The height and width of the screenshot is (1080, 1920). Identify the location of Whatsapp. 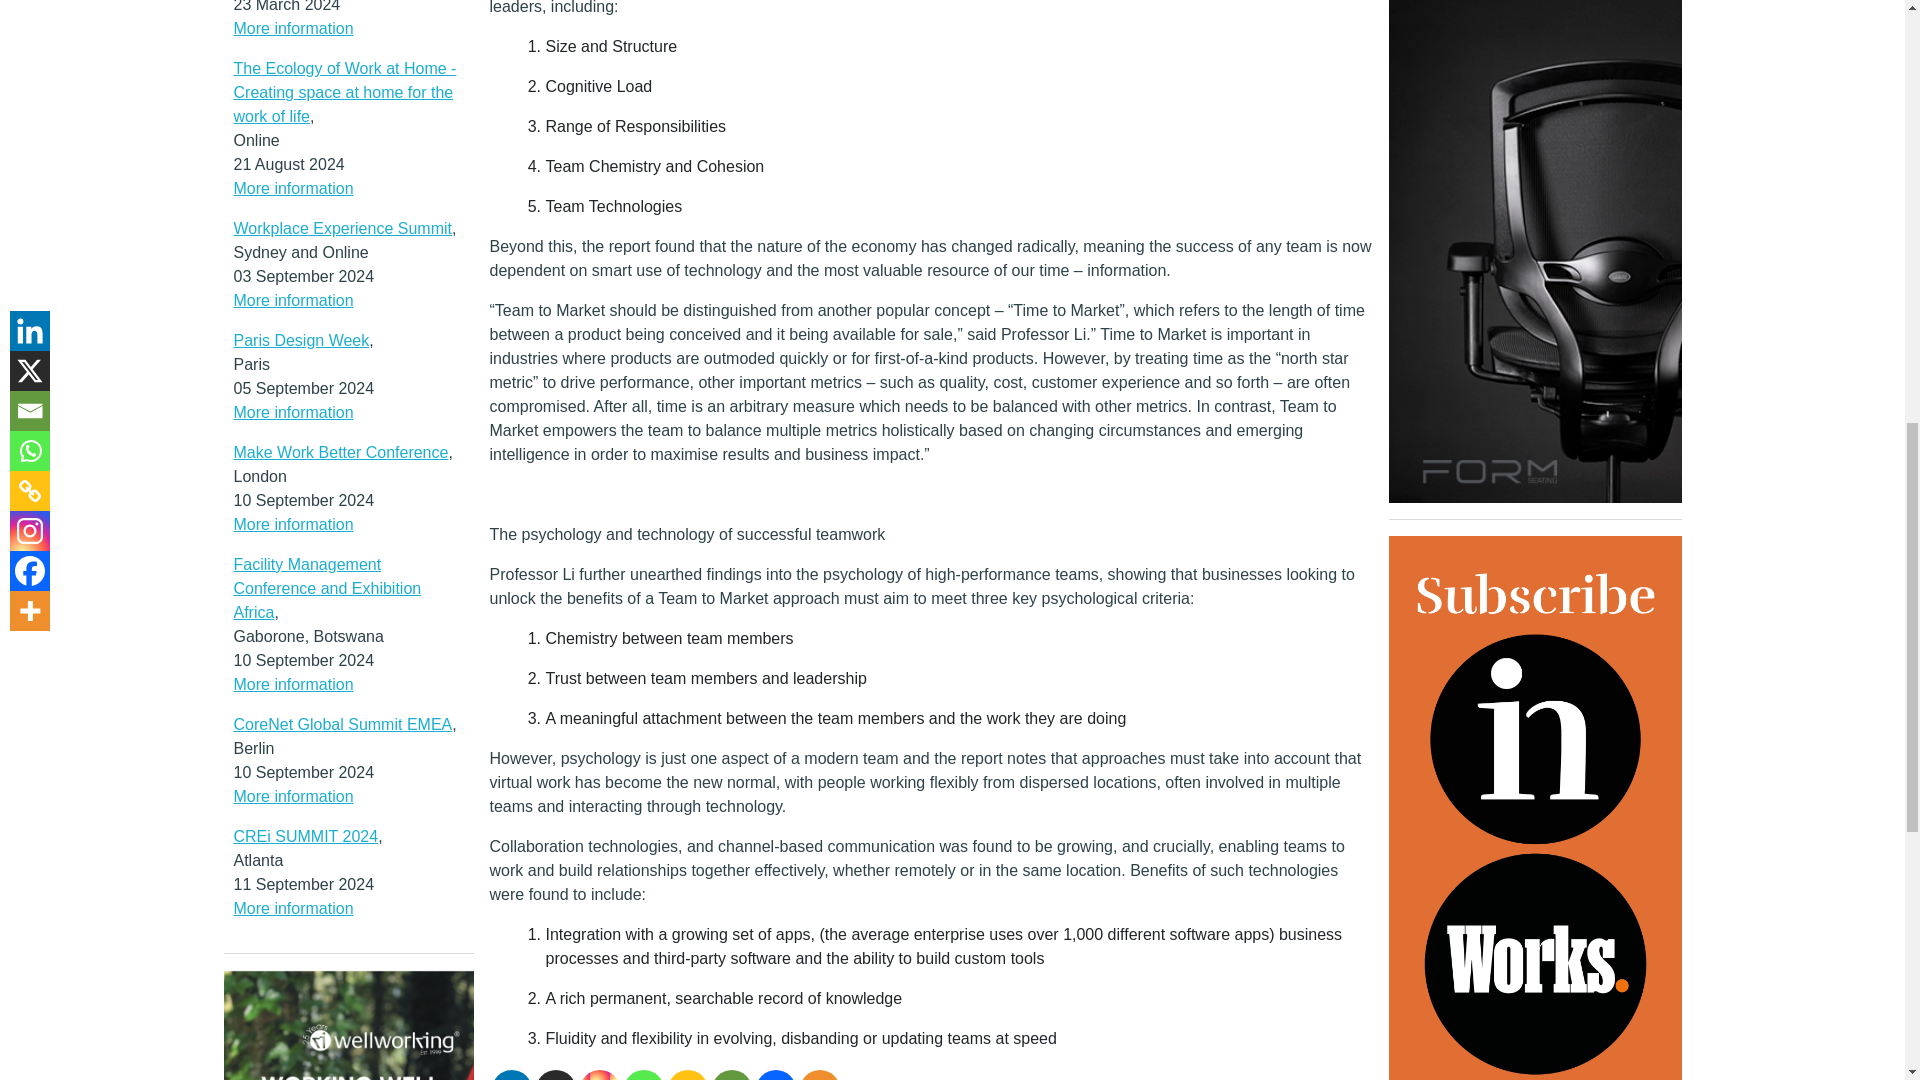
(644, 1075).